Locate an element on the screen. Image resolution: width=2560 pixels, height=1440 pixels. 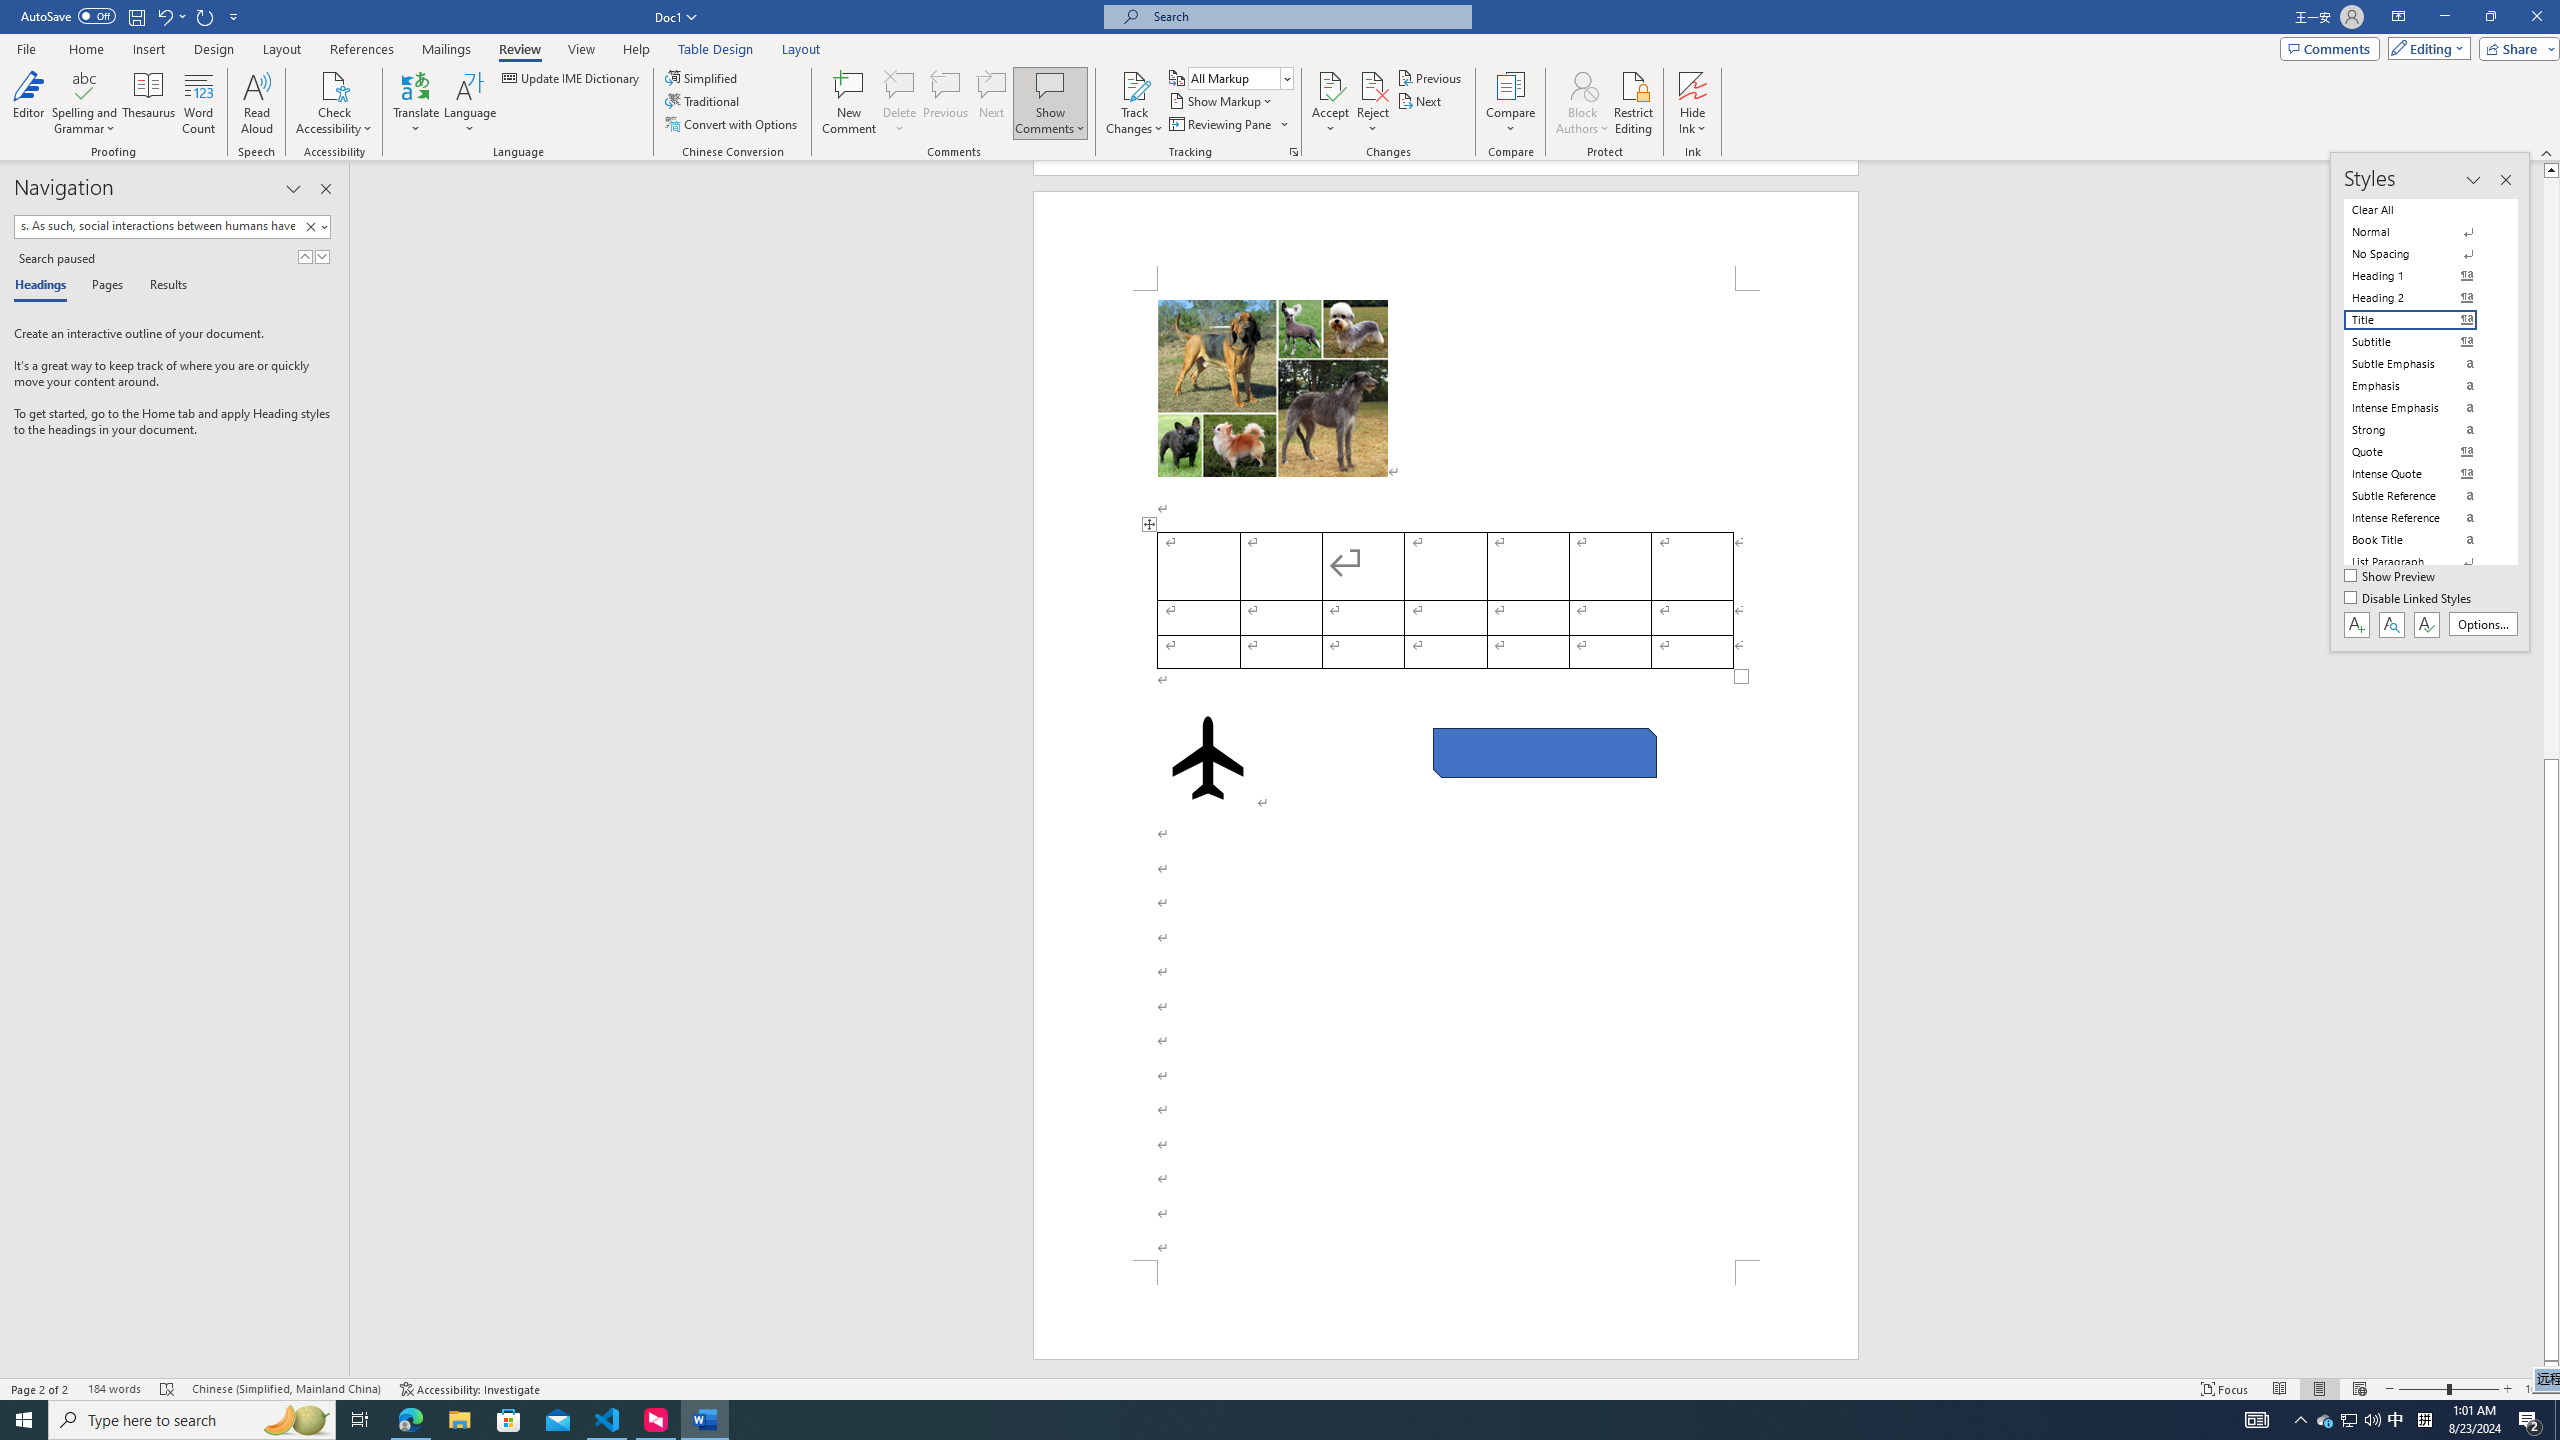
Zoom Out is located at coordinates (2422, 1389).